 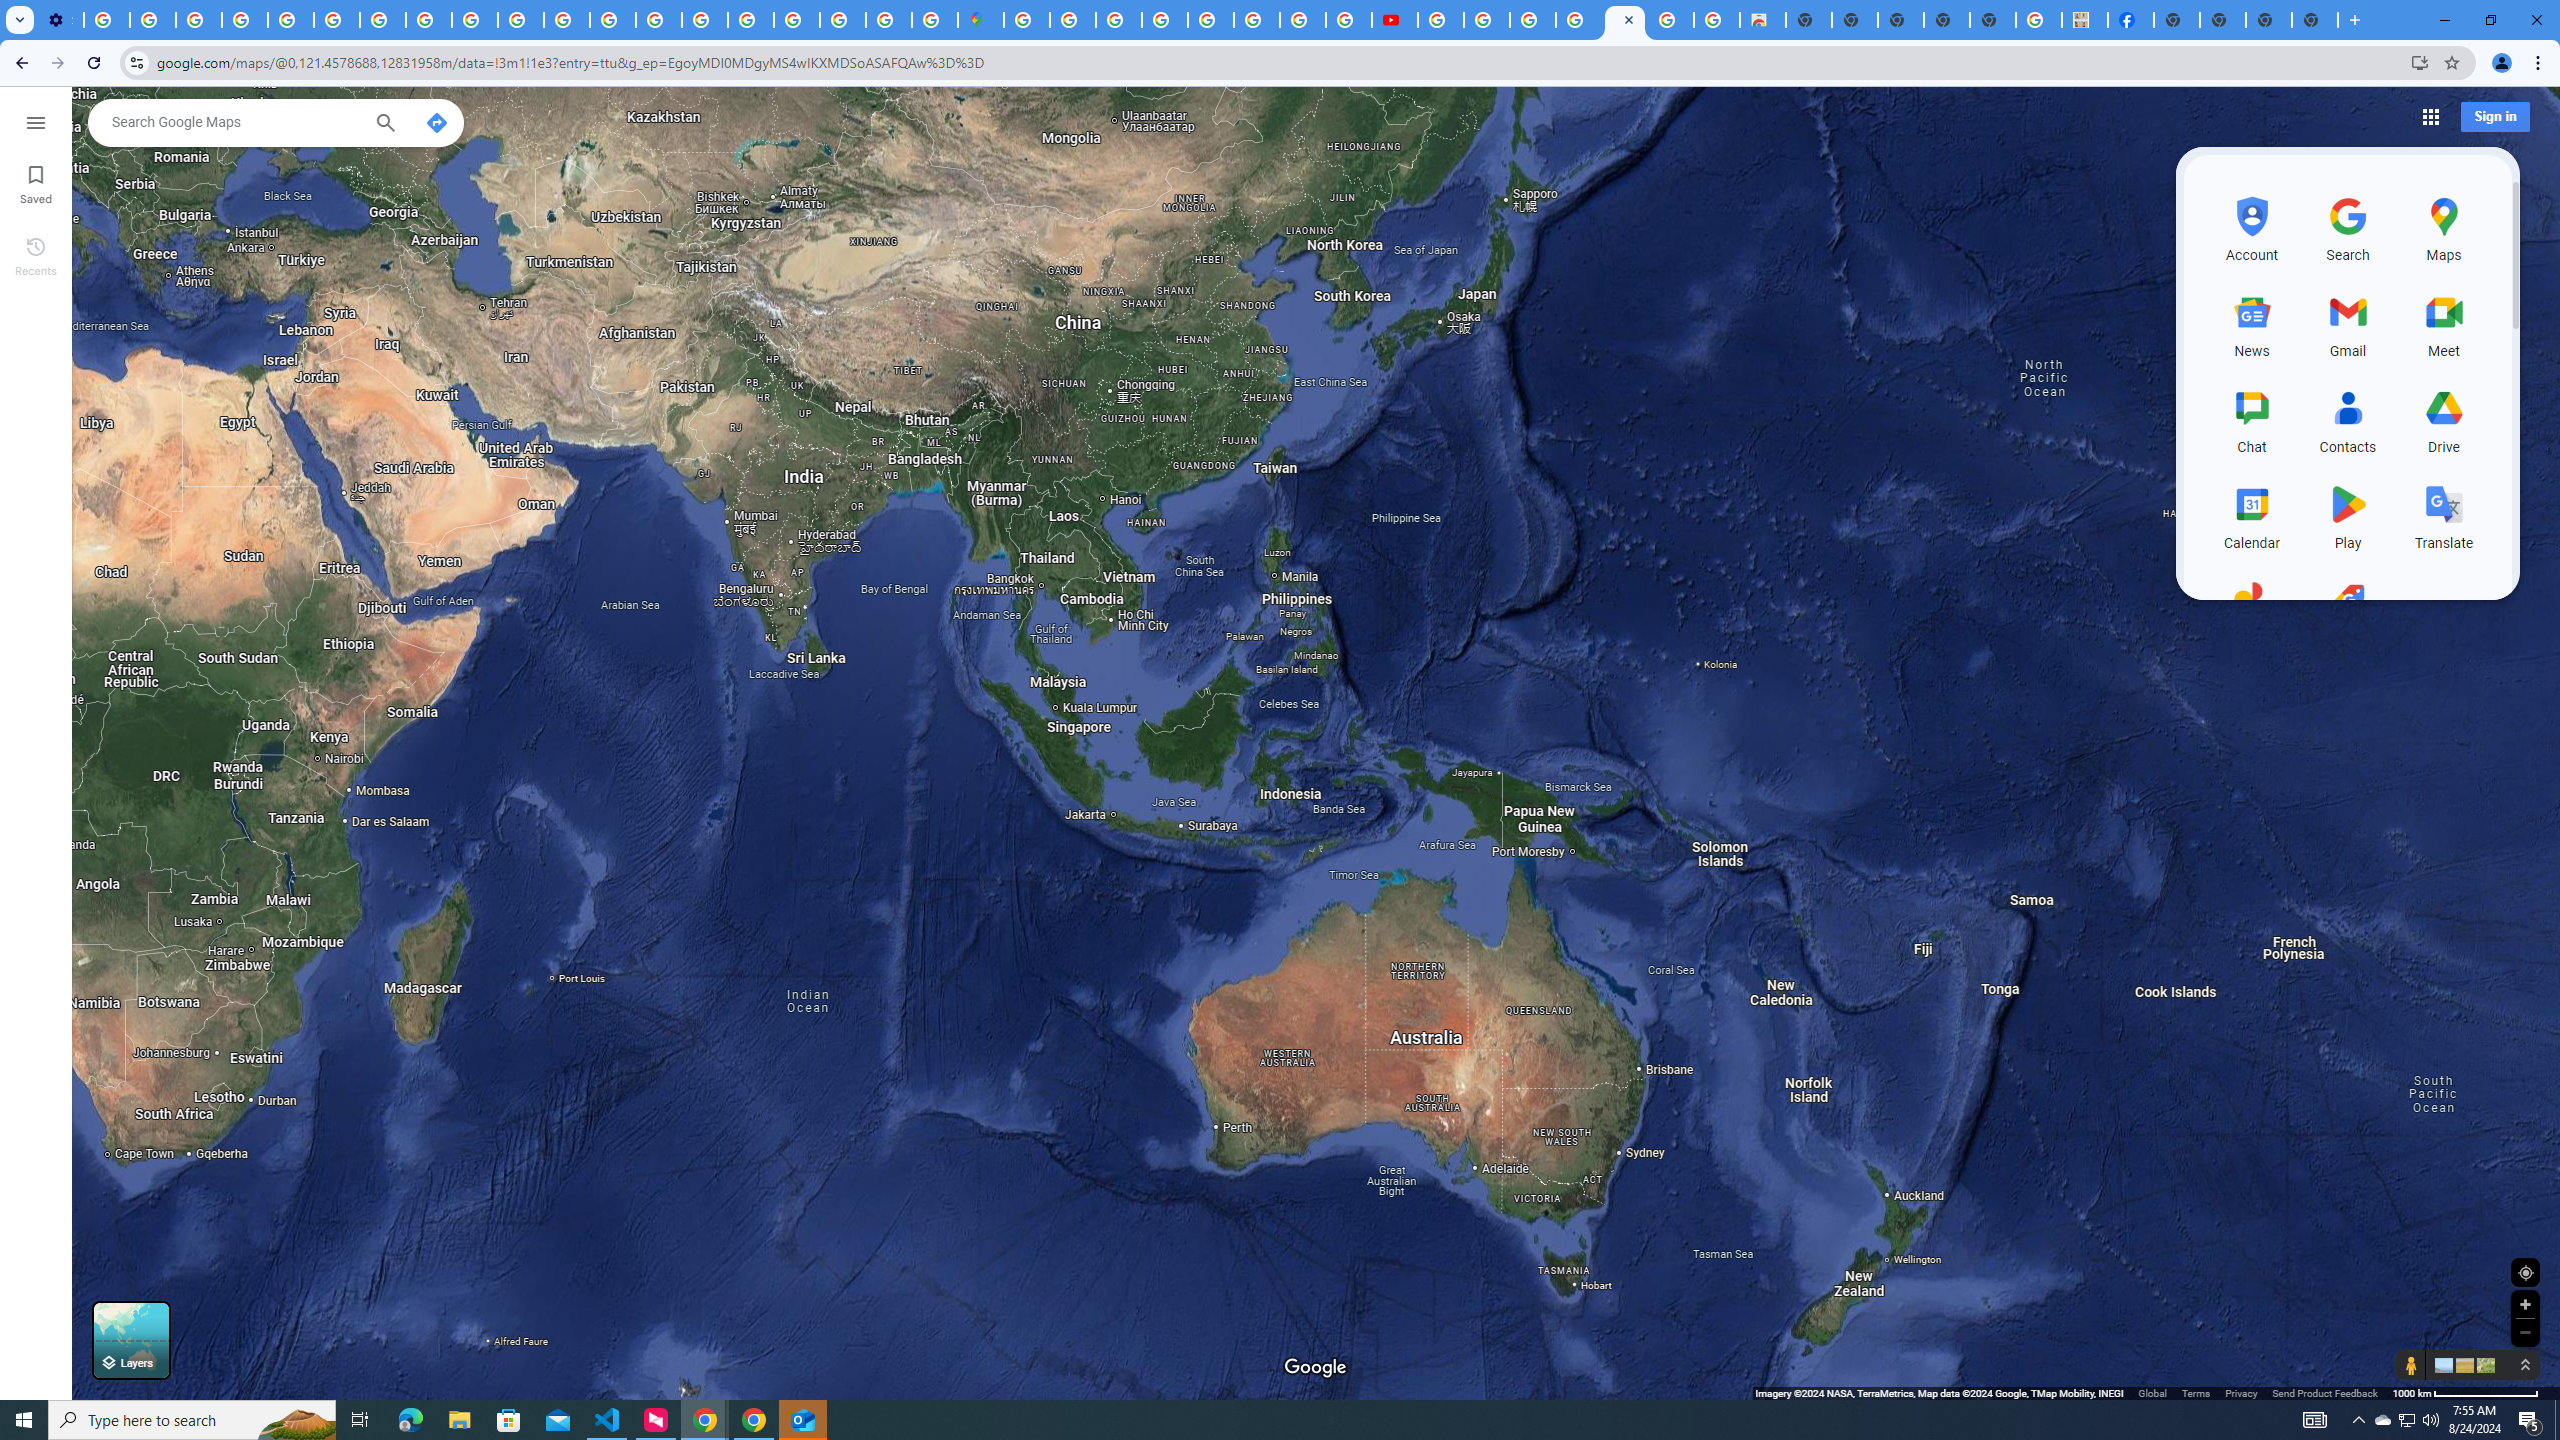 I want to click on Sign in - Google Accounts, so click(x=1027, y=20).